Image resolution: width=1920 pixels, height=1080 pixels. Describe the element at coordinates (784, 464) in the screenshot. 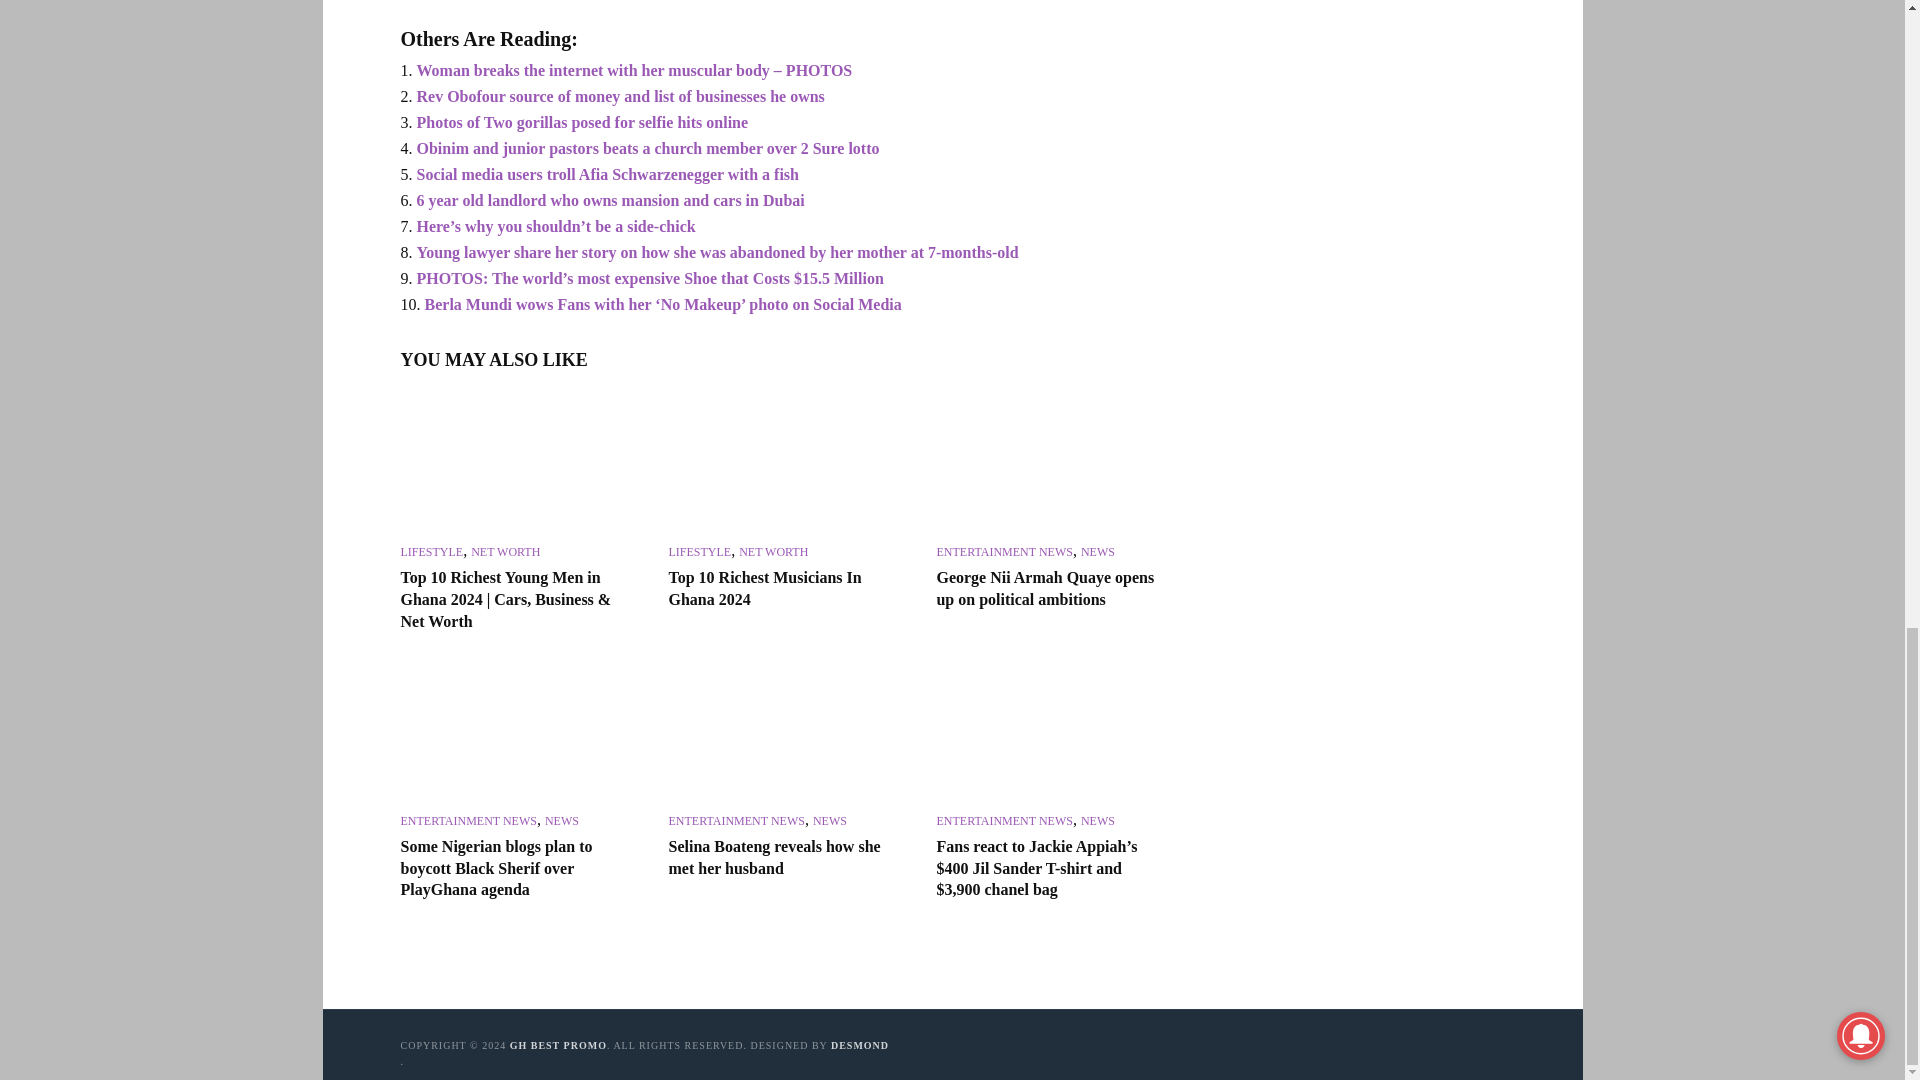

I see `Top 10 Richest Musicians In Ghana 2024` at that location.